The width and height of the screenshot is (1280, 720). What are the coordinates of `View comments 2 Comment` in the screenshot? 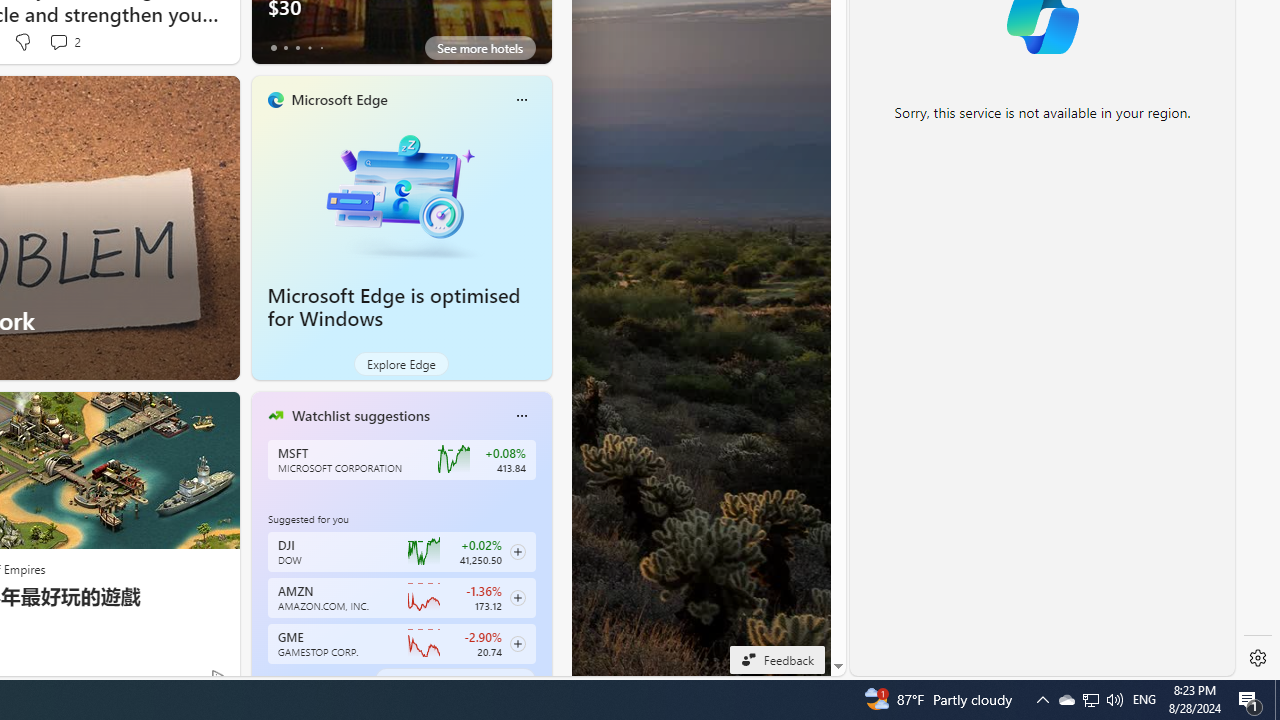 It's located at (58, 41).